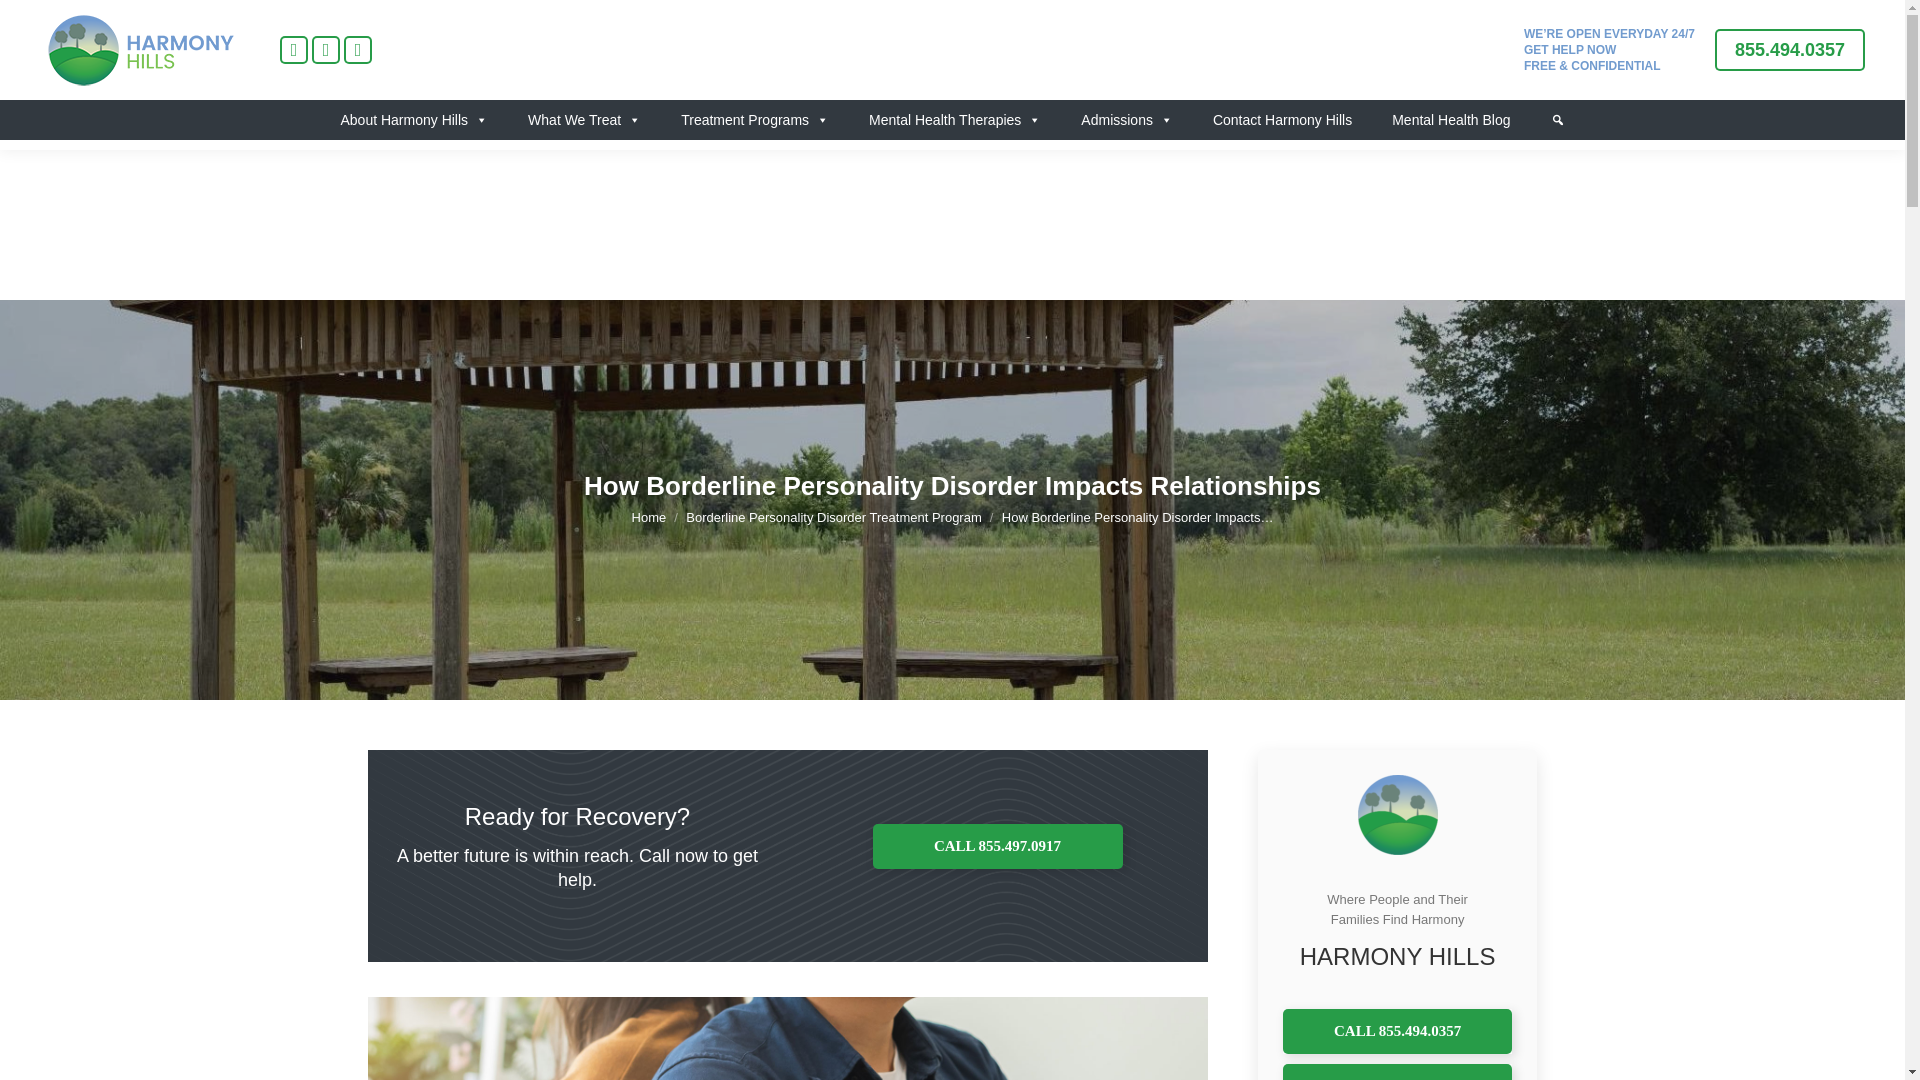 The image size is (1920, 1080). What do you see at coordinates (584, 120) in the screenshot?
I see `What We Treat` at bounding box center [584, 120].